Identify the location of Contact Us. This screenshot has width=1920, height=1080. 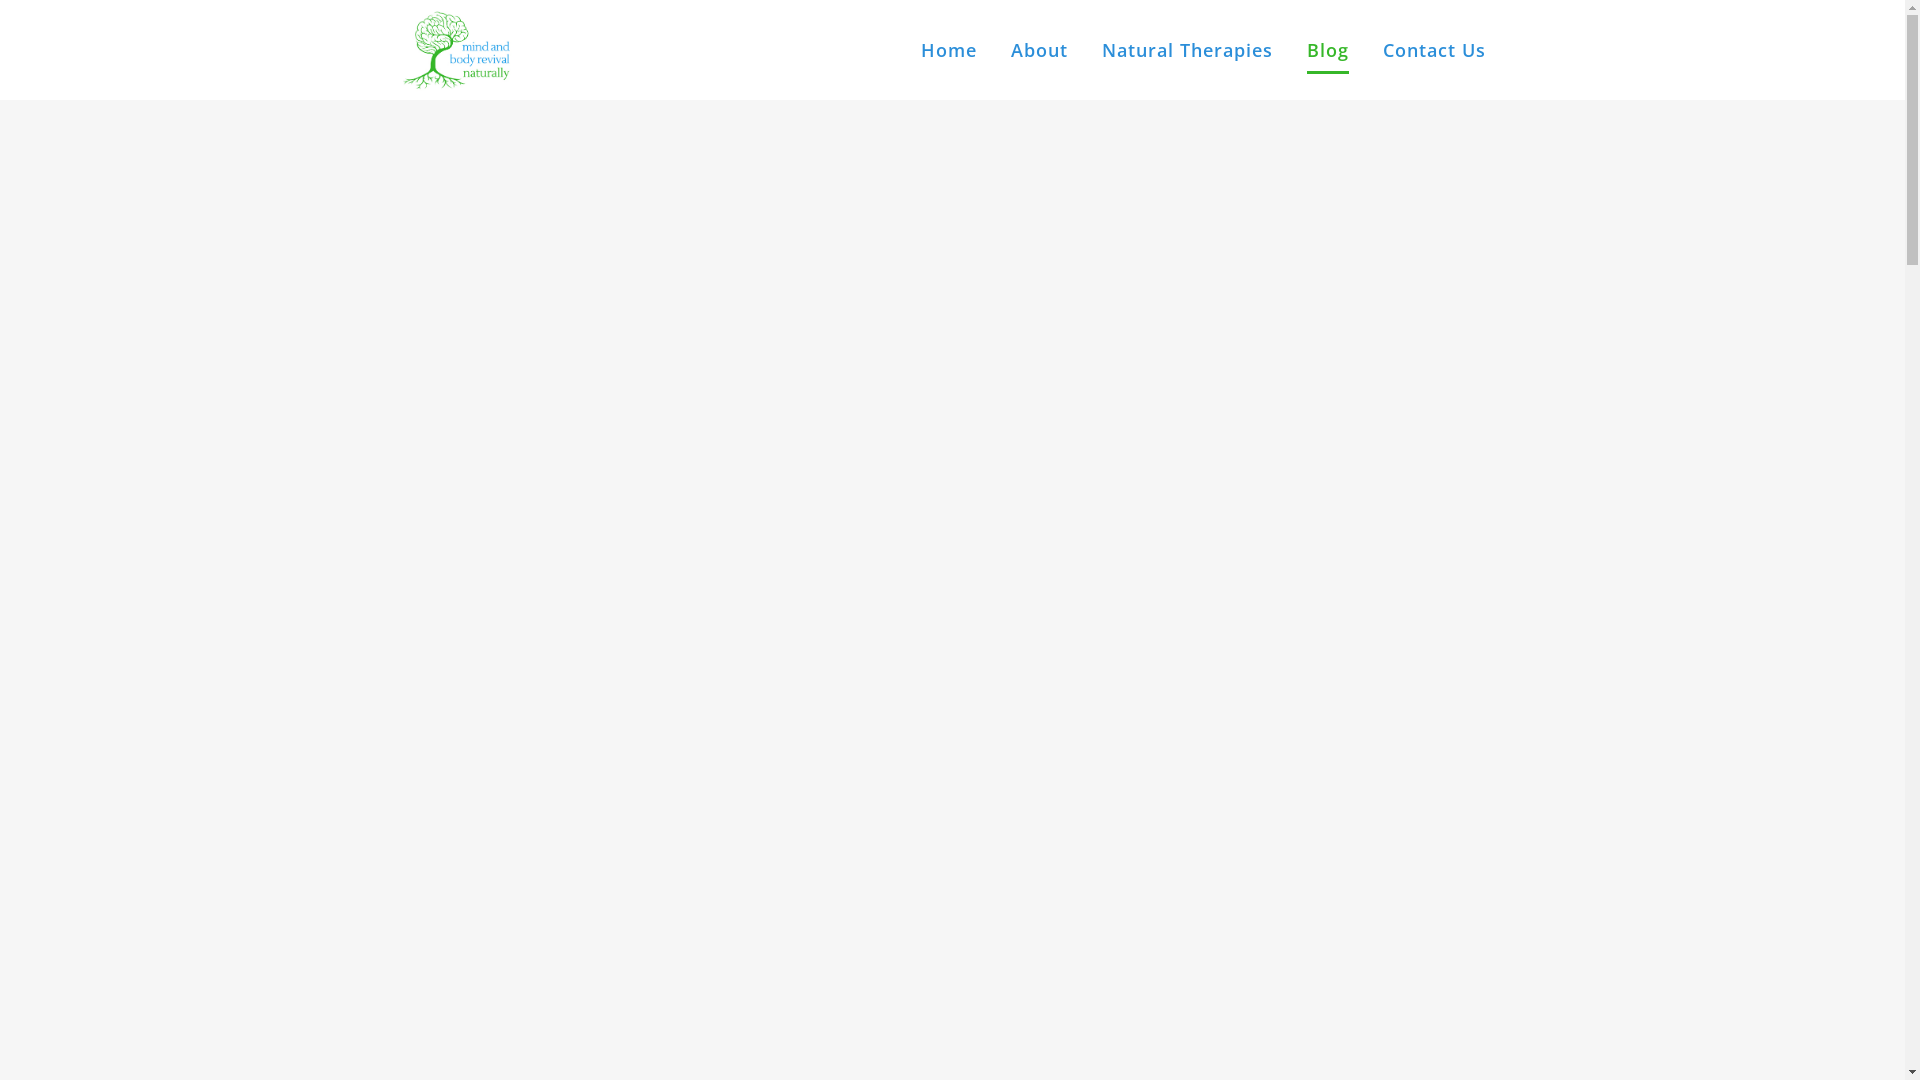
(1434, 50).